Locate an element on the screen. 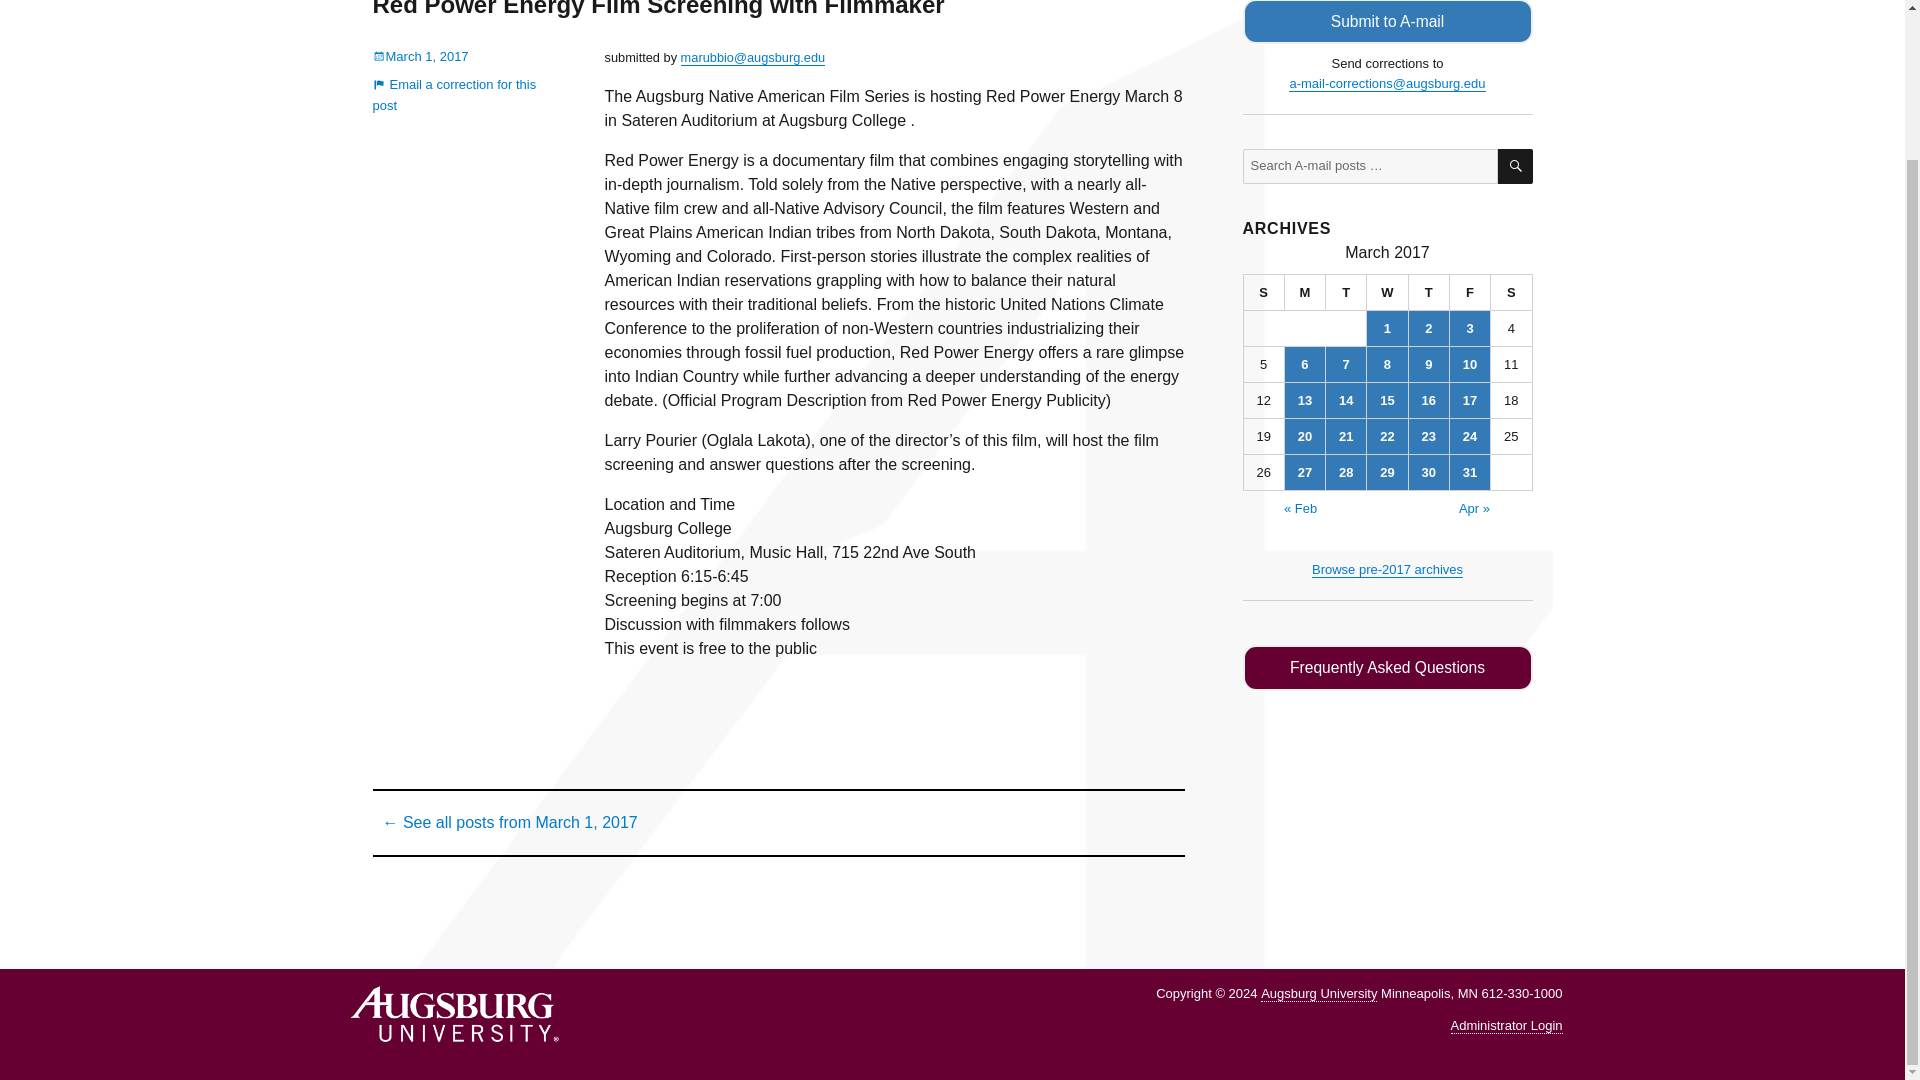 Image resolution: width=1920 pixels, height=1080 pixels. 21 is located at coordinates (1346, 436).